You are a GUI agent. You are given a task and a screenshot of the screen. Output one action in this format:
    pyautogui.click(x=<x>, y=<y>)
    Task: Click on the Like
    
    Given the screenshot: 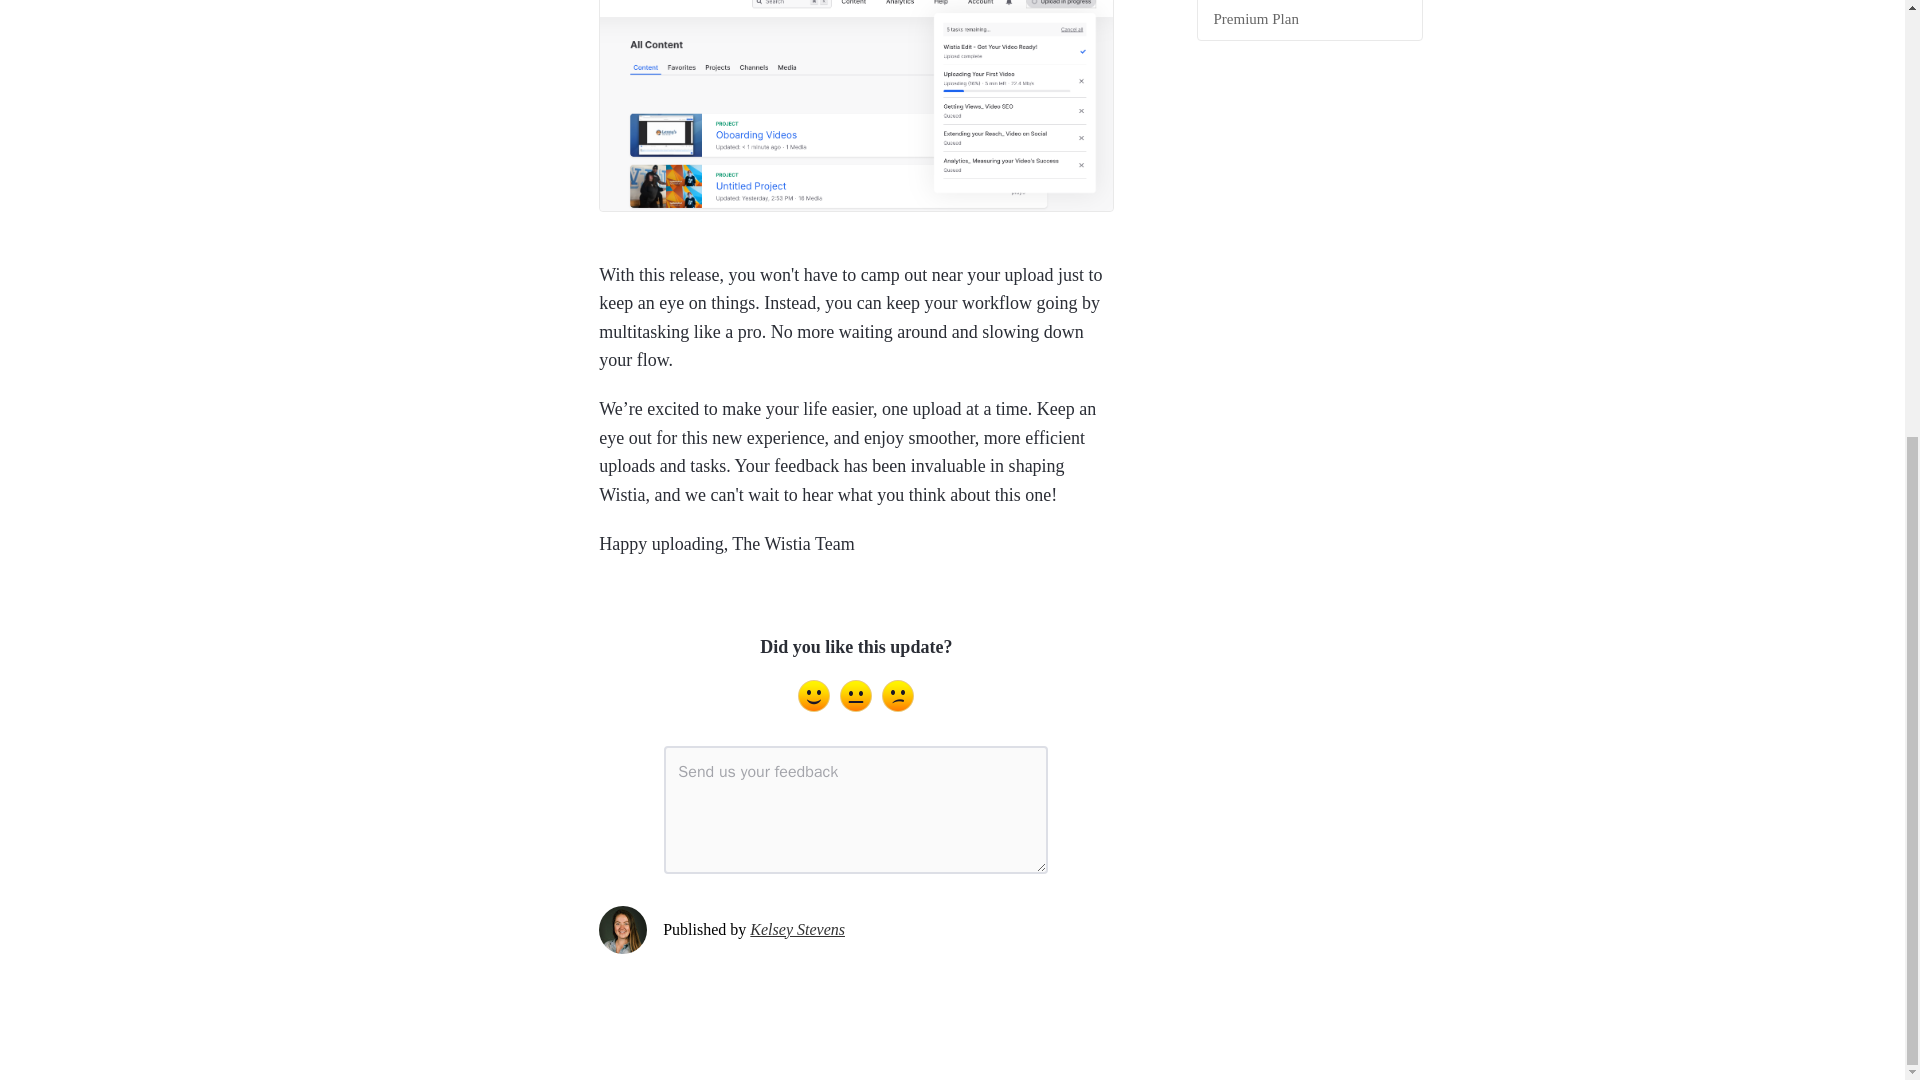 What is the action you would take?
    pyautogui.click(x=814, y=696)
    